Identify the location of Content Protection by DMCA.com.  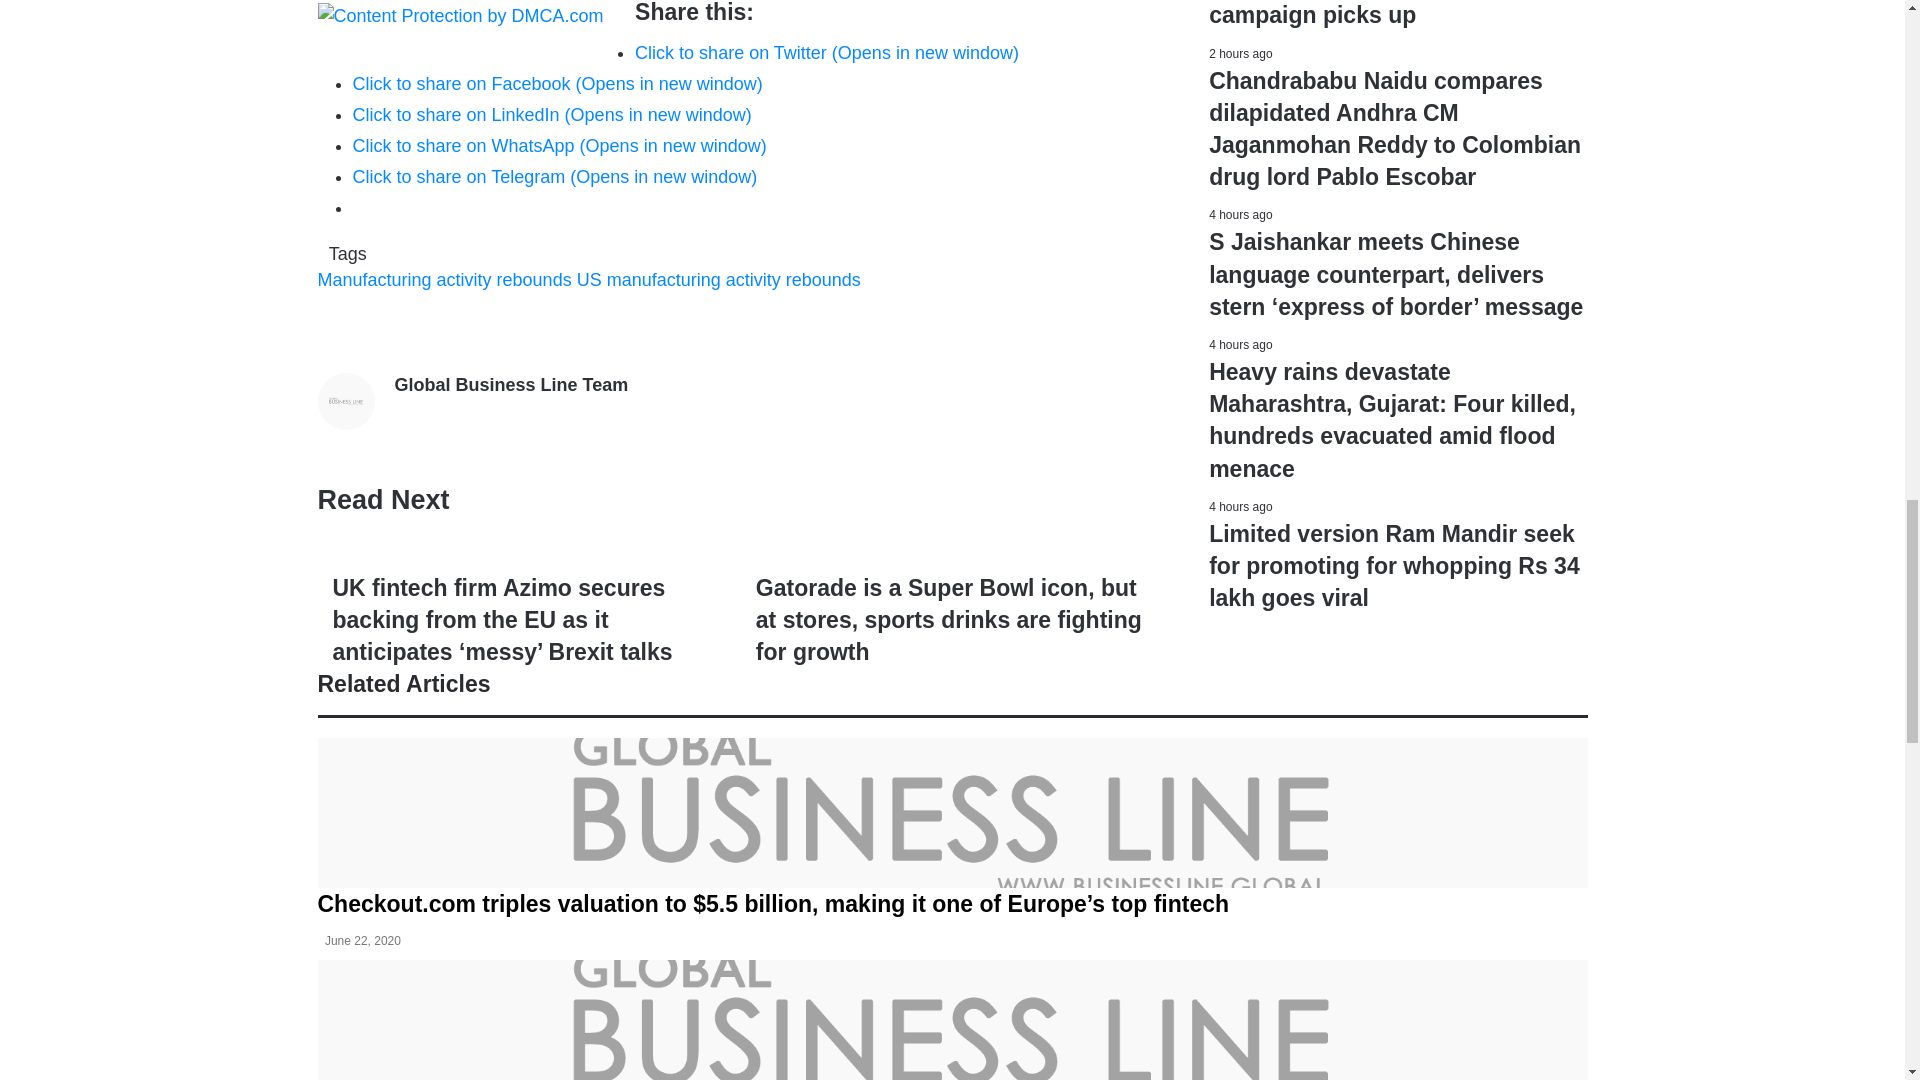
(461, 16).